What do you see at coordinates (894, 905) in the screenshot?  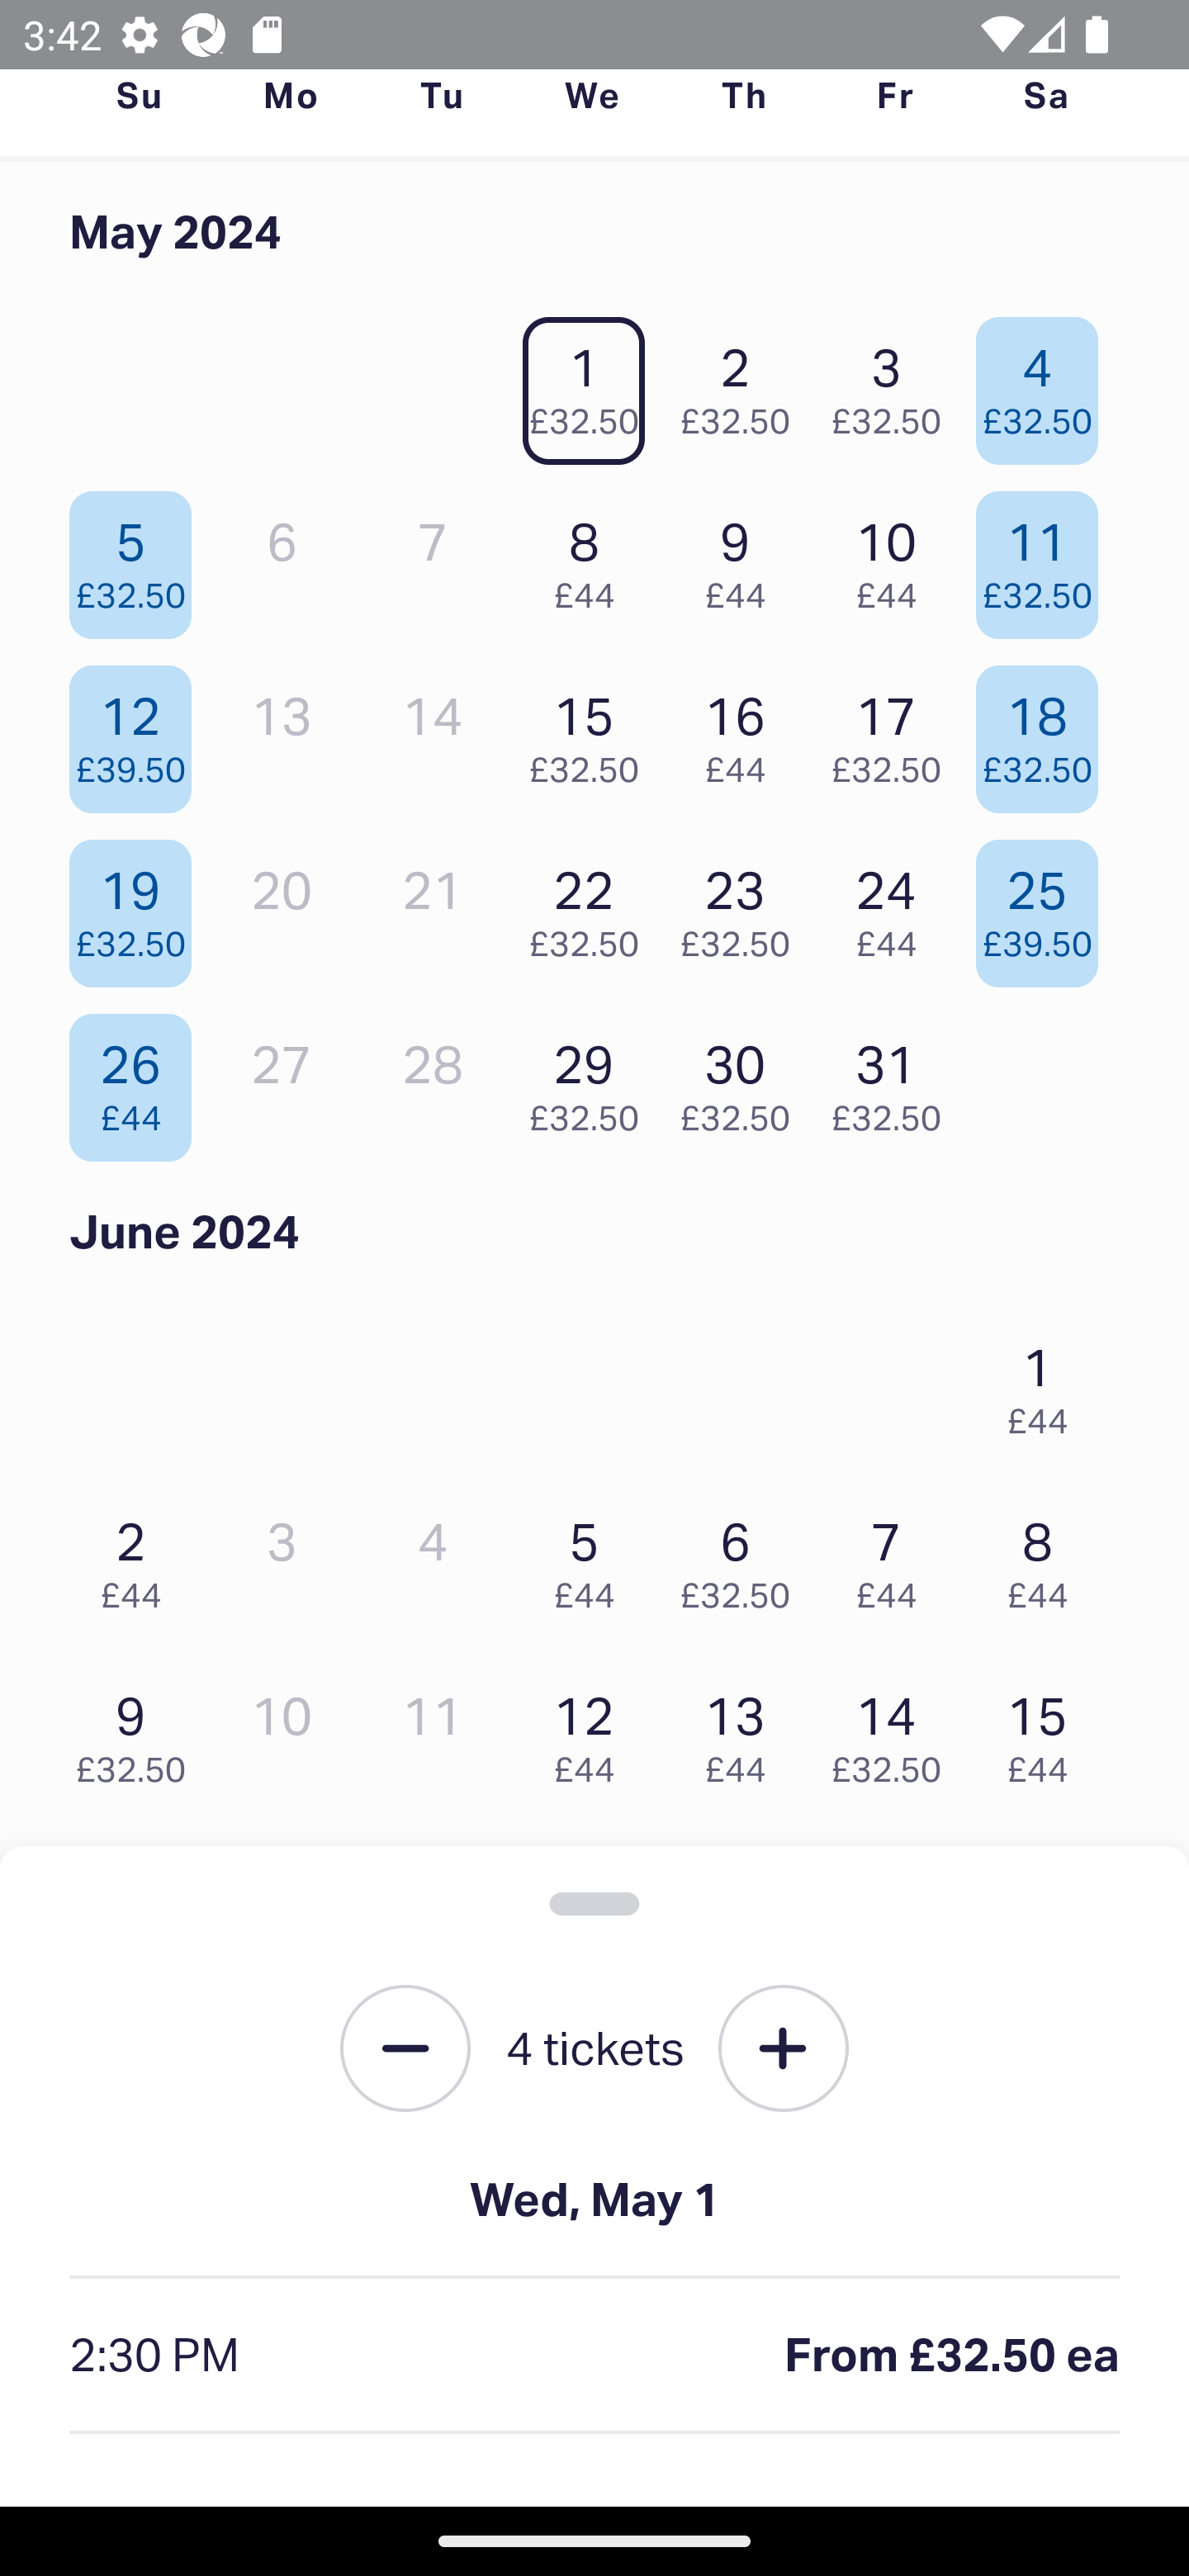 I see `24 £44` at bounding box center [894, 905].